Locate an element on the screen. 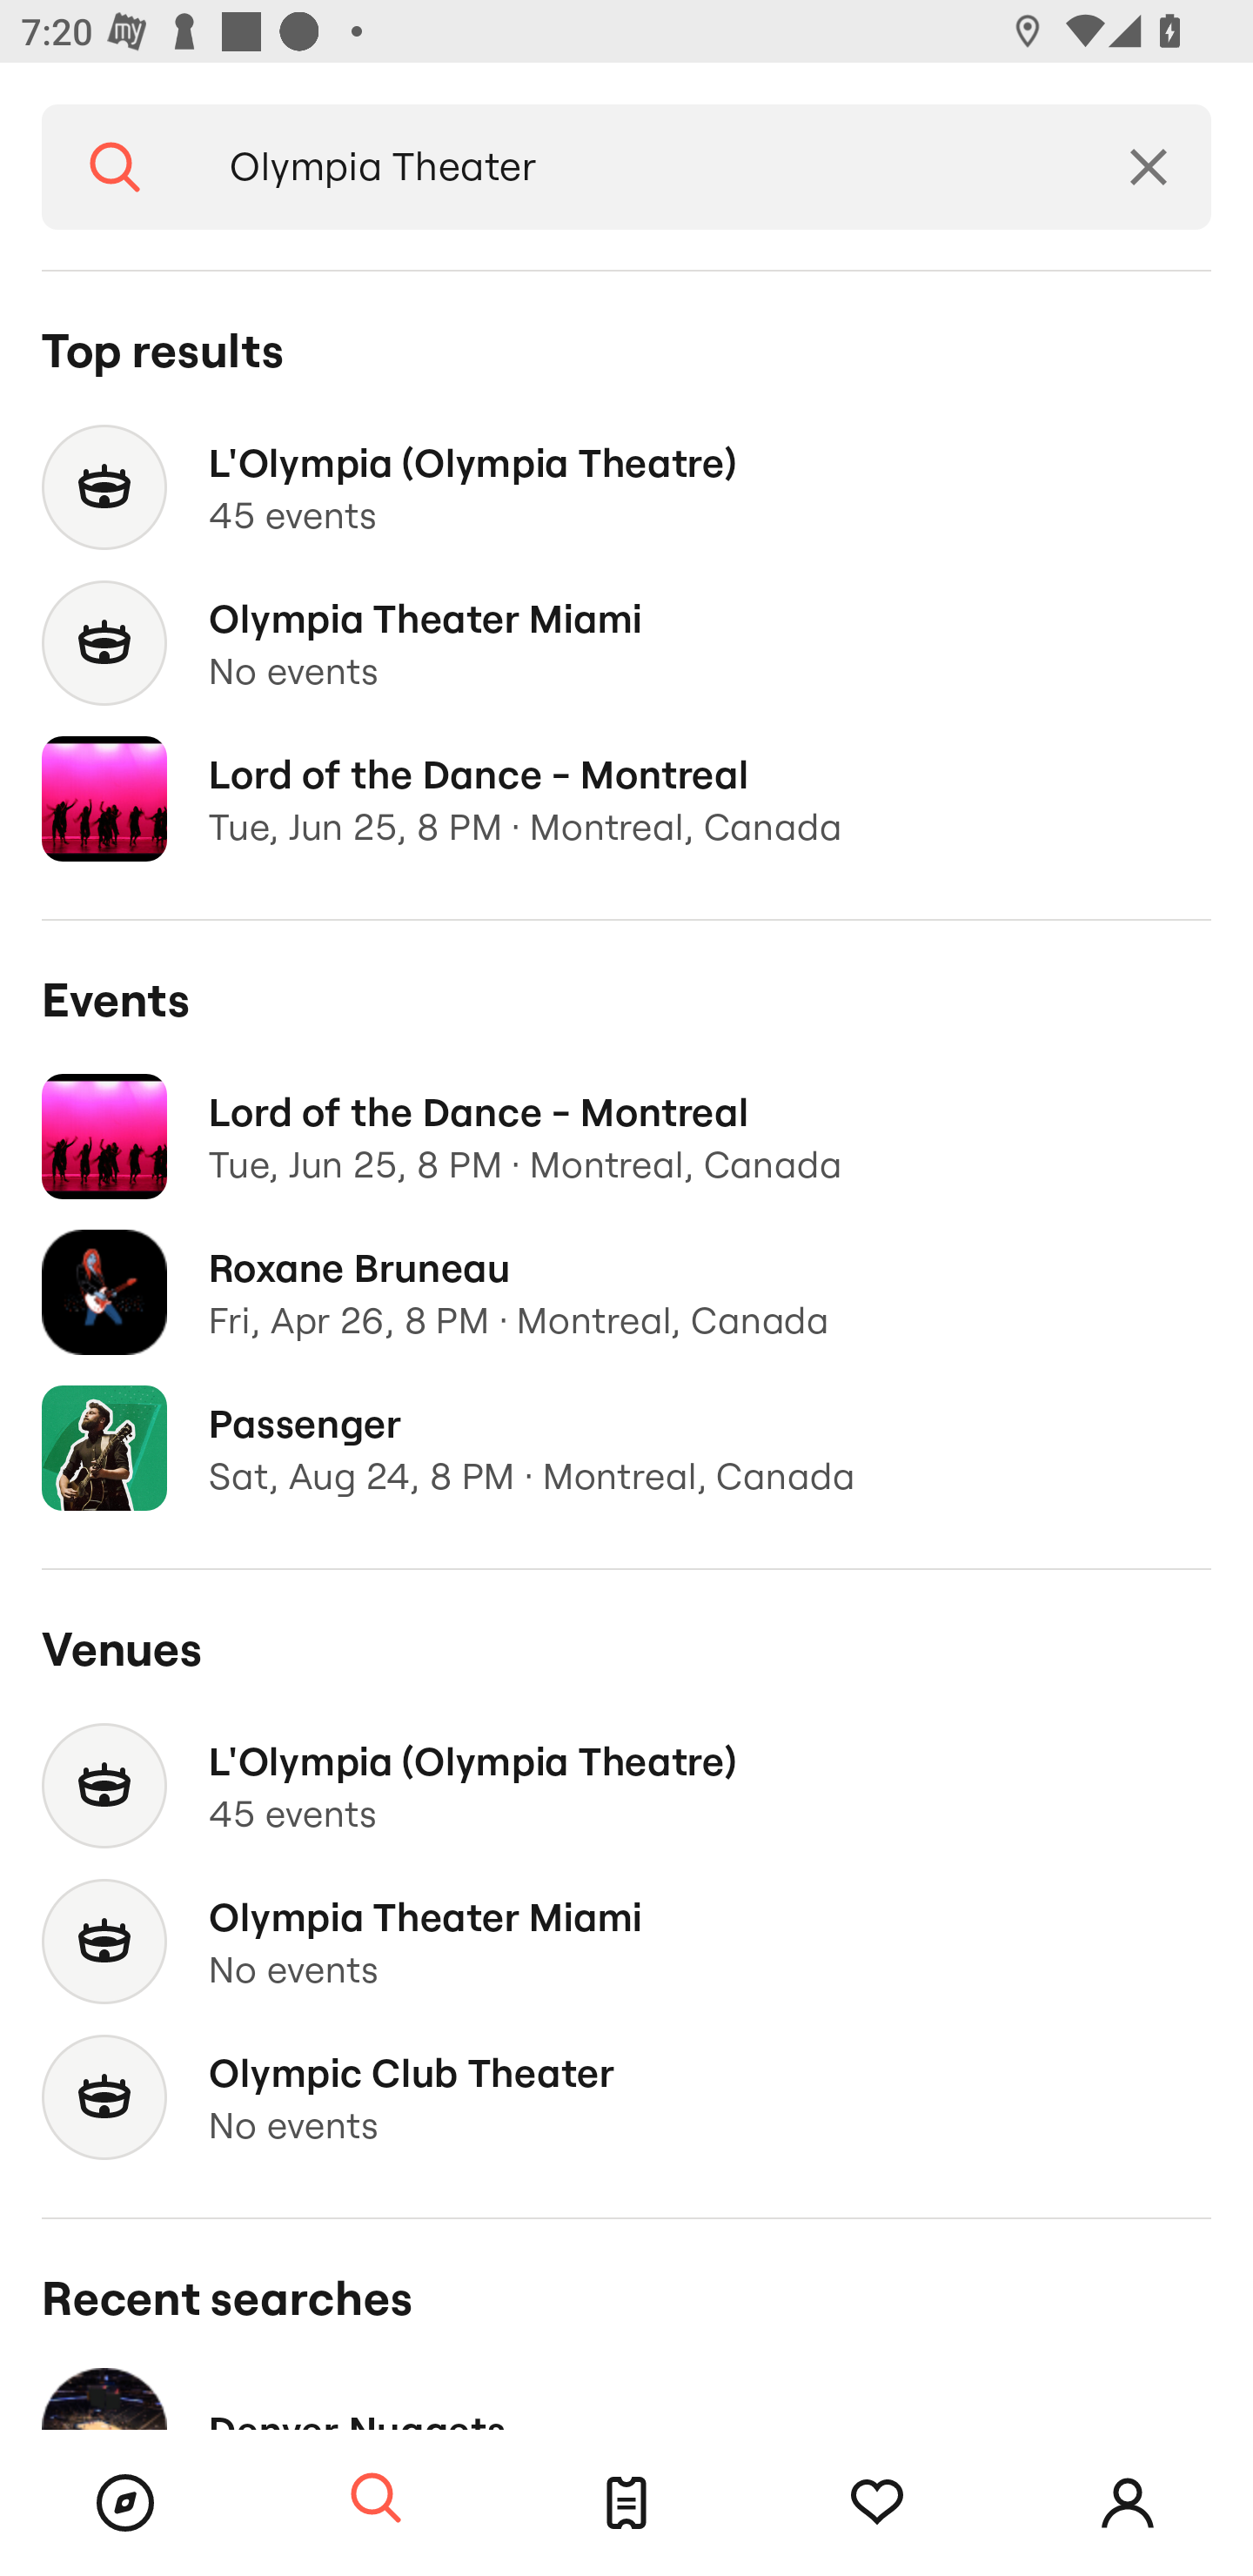 This screenshot has width=1253, height=2576. Olympia Theater Miami No events is located at coordinates (626, 1942).